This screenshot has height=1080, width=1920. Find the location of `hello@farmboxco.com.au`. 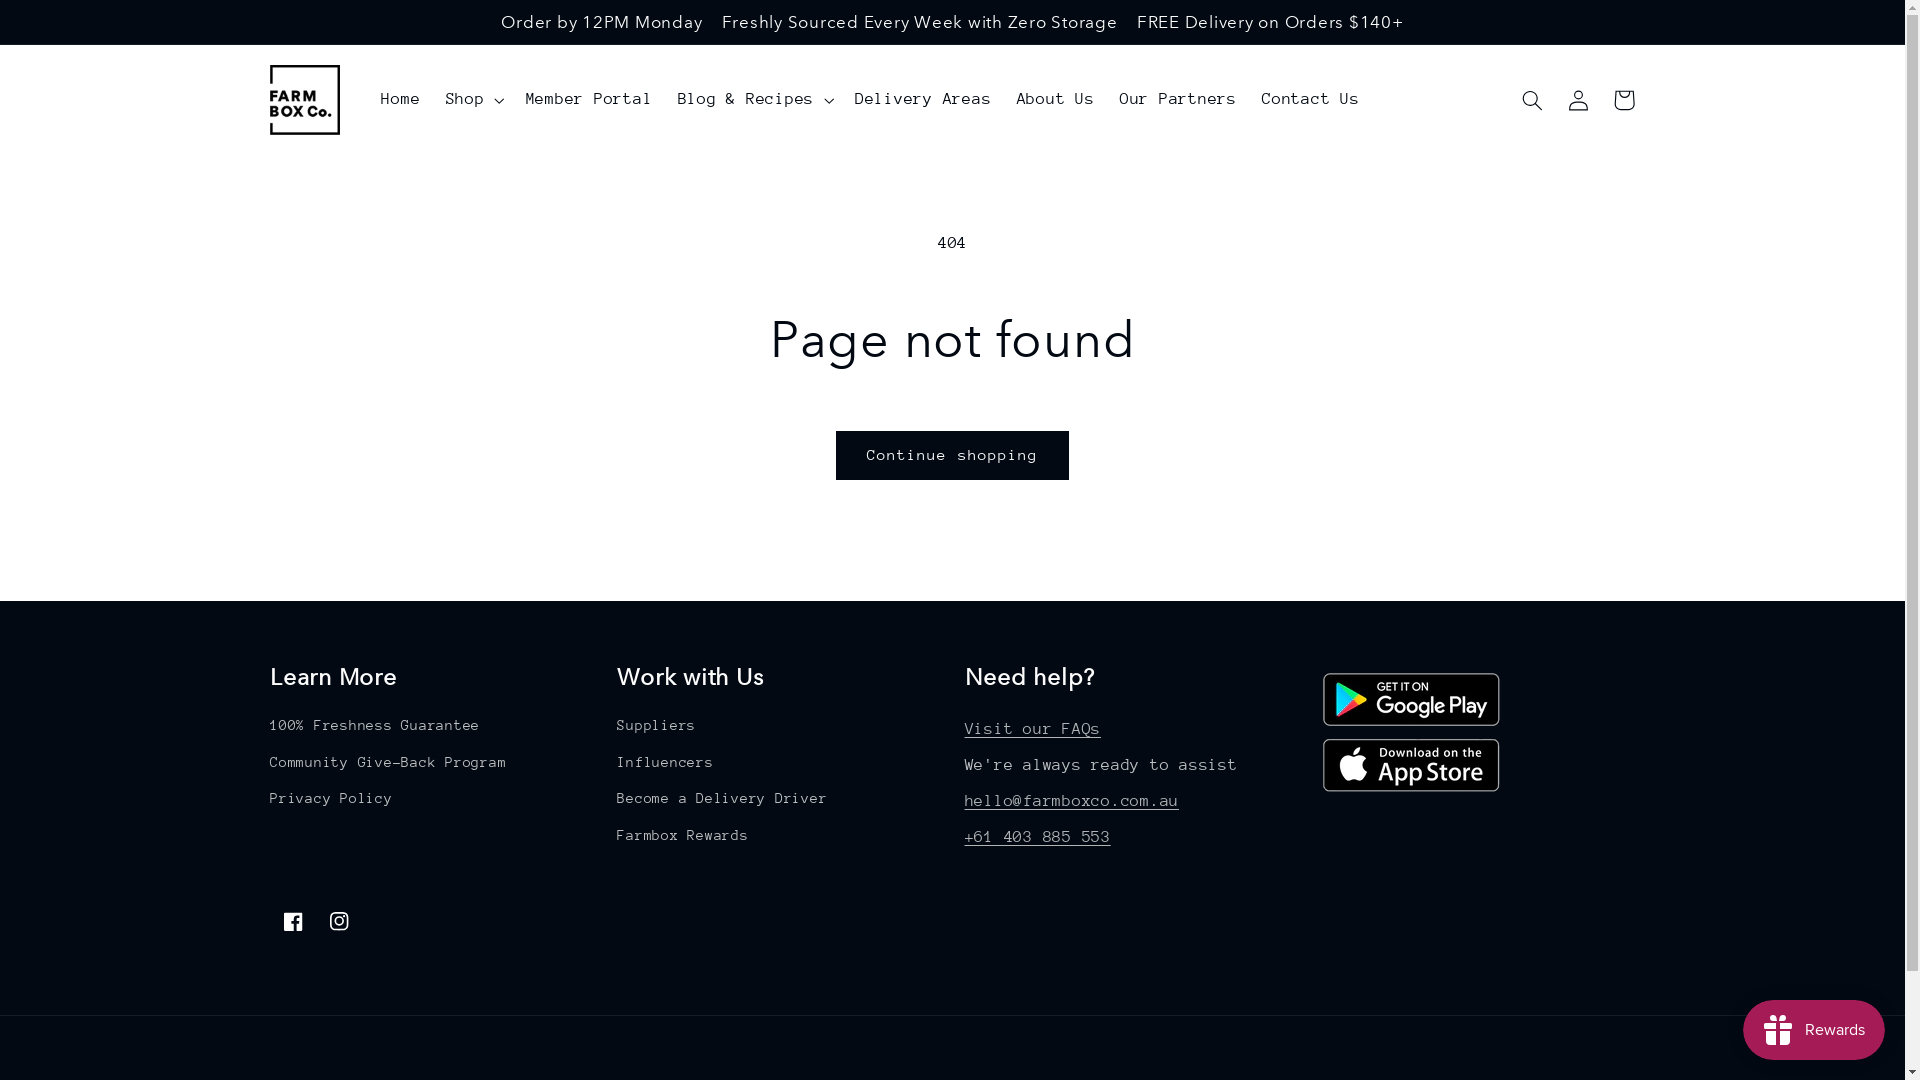

hello@farmboxco.com.au is located at coordinates (1072, 801).